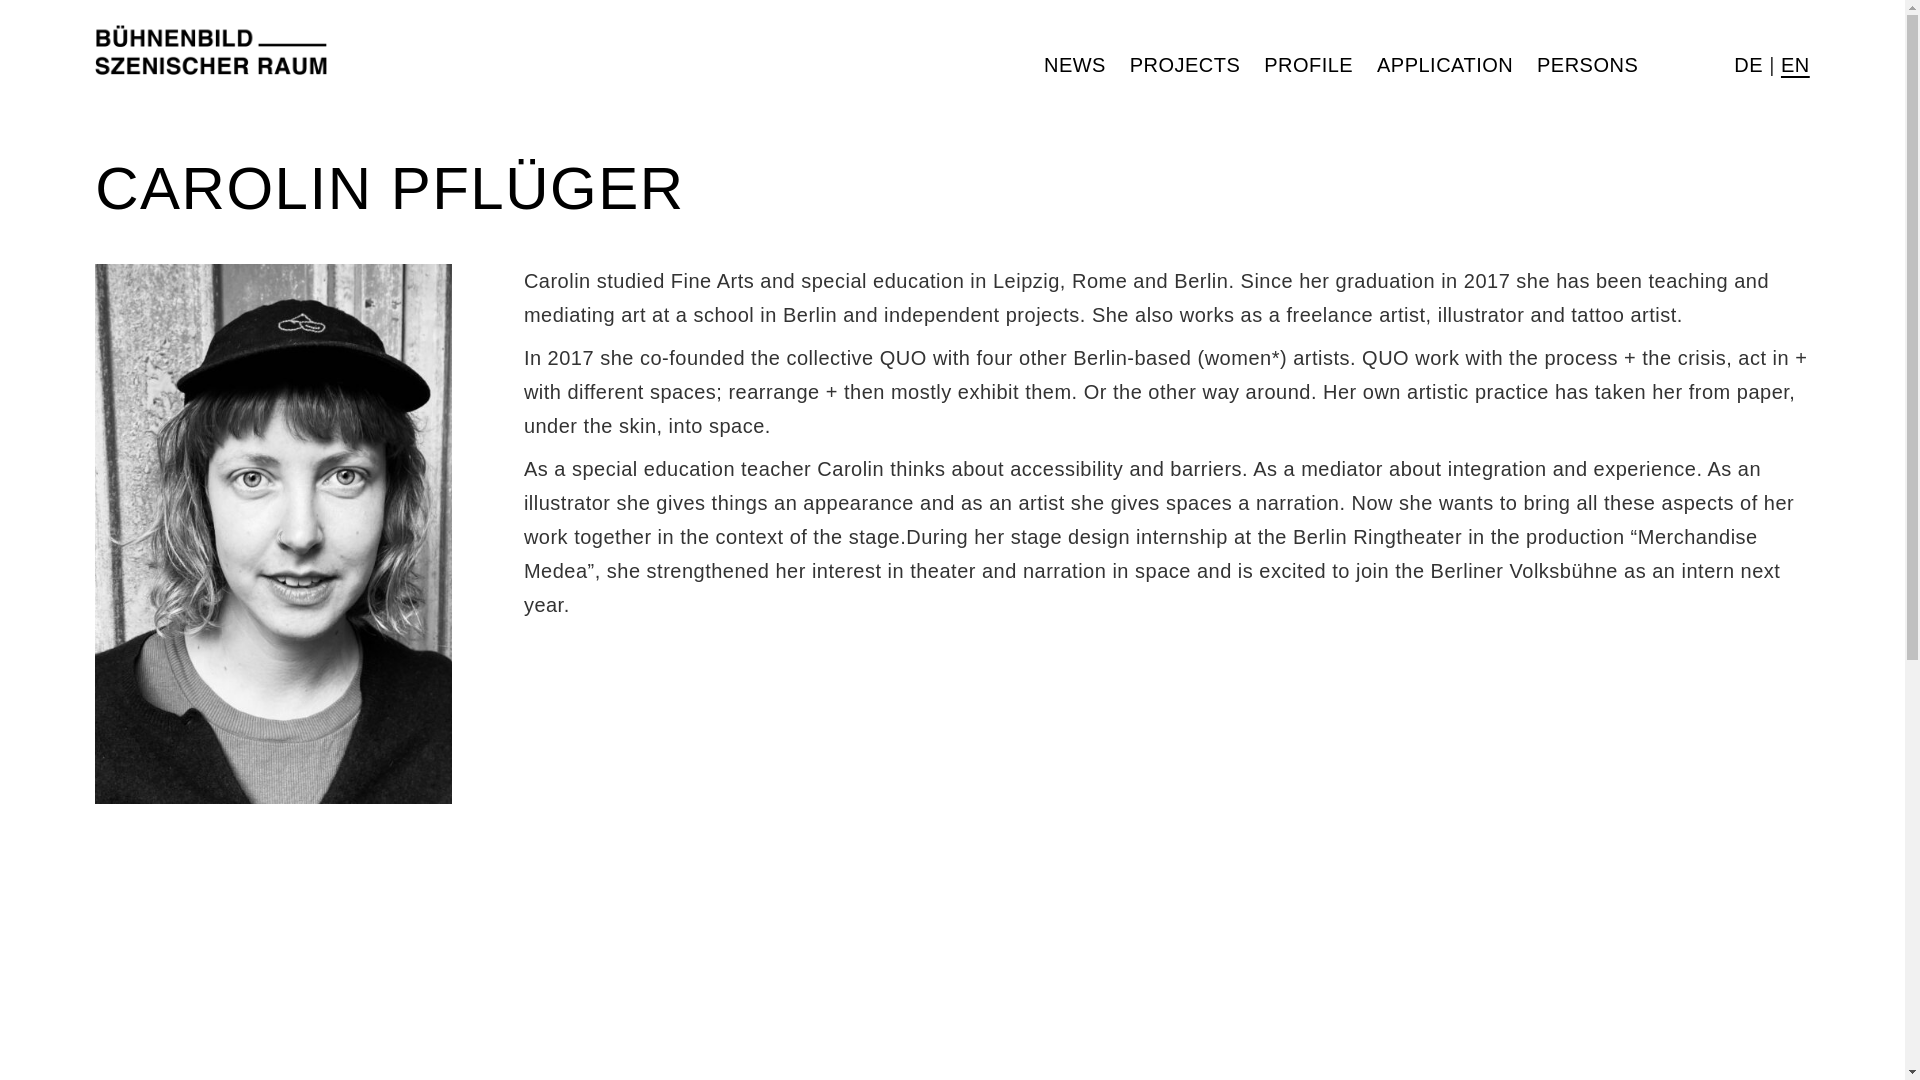 This screenshot has width=1920, height=1080. Describe the element at coordinates (1748, 64) in the screenshot. I see `DE` at that location.